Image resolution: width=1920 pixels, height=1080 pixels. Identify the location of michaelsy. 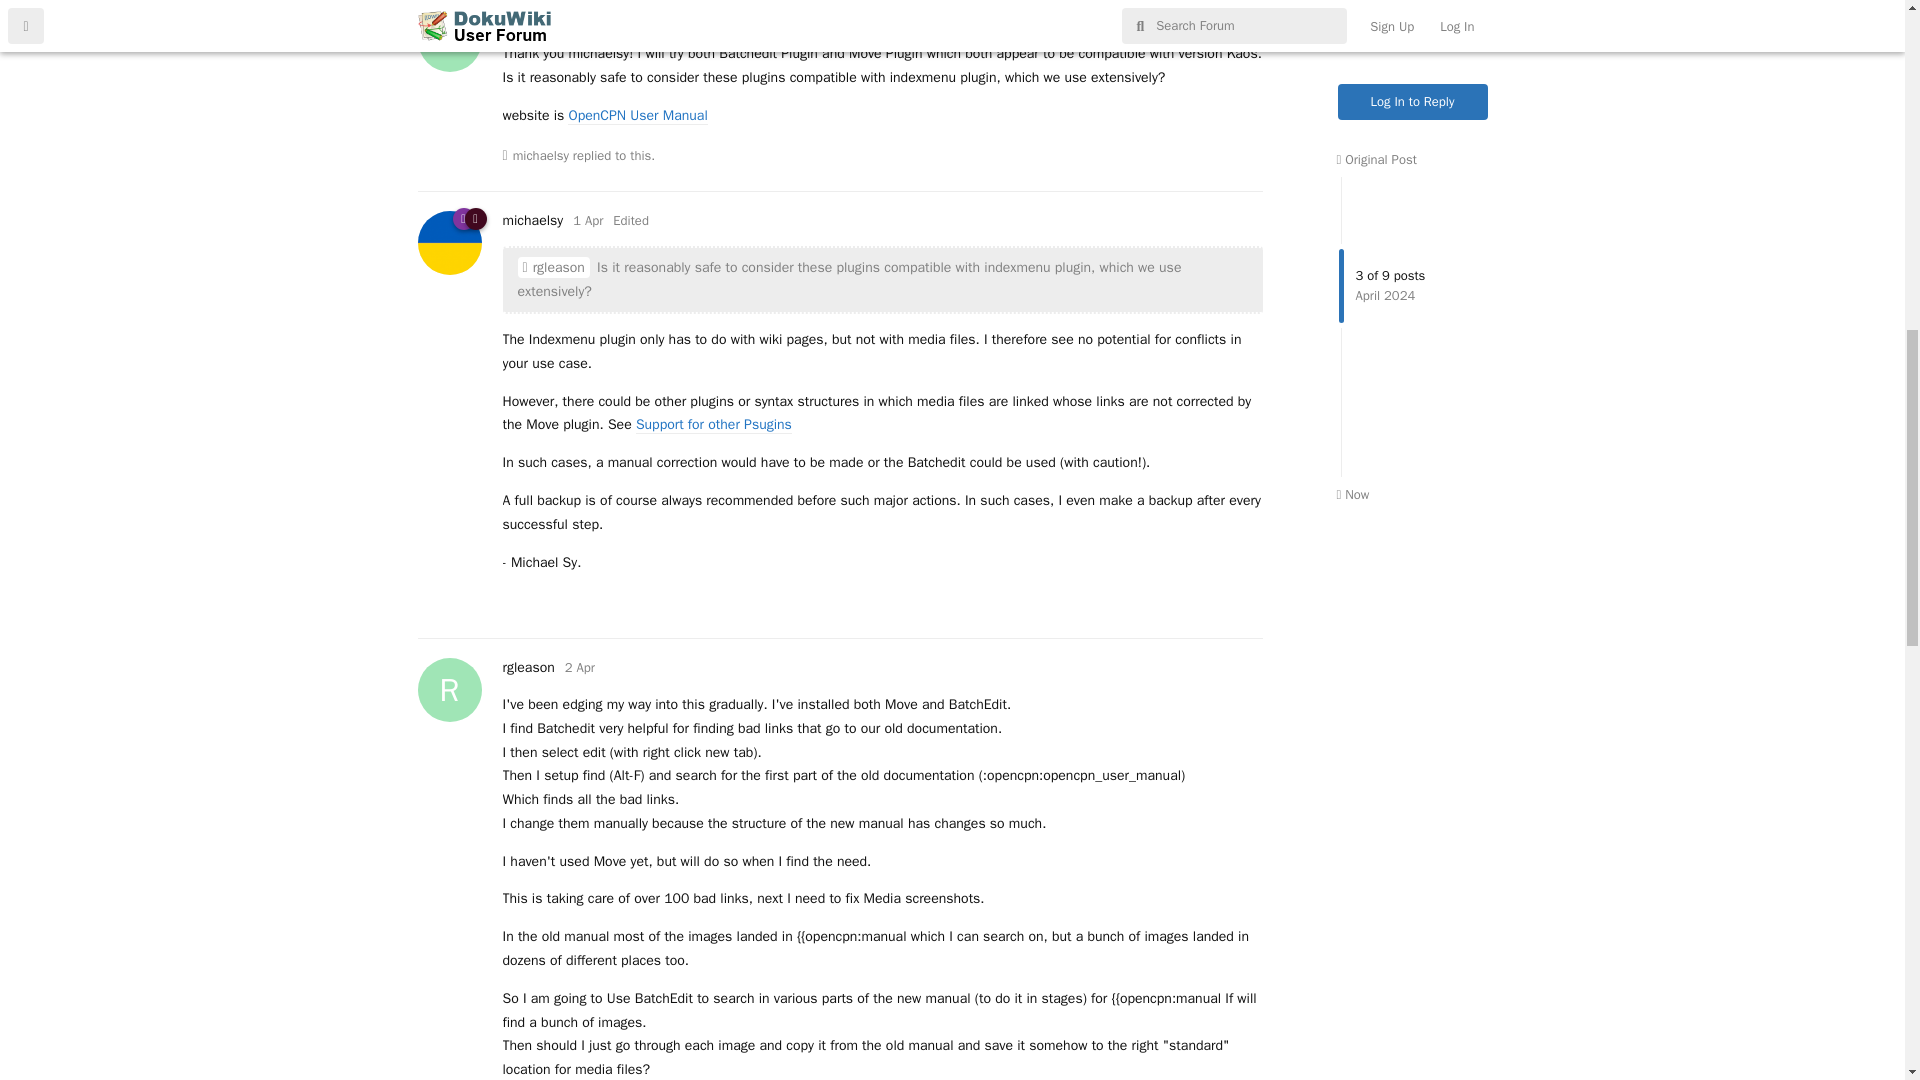
(580, 667).